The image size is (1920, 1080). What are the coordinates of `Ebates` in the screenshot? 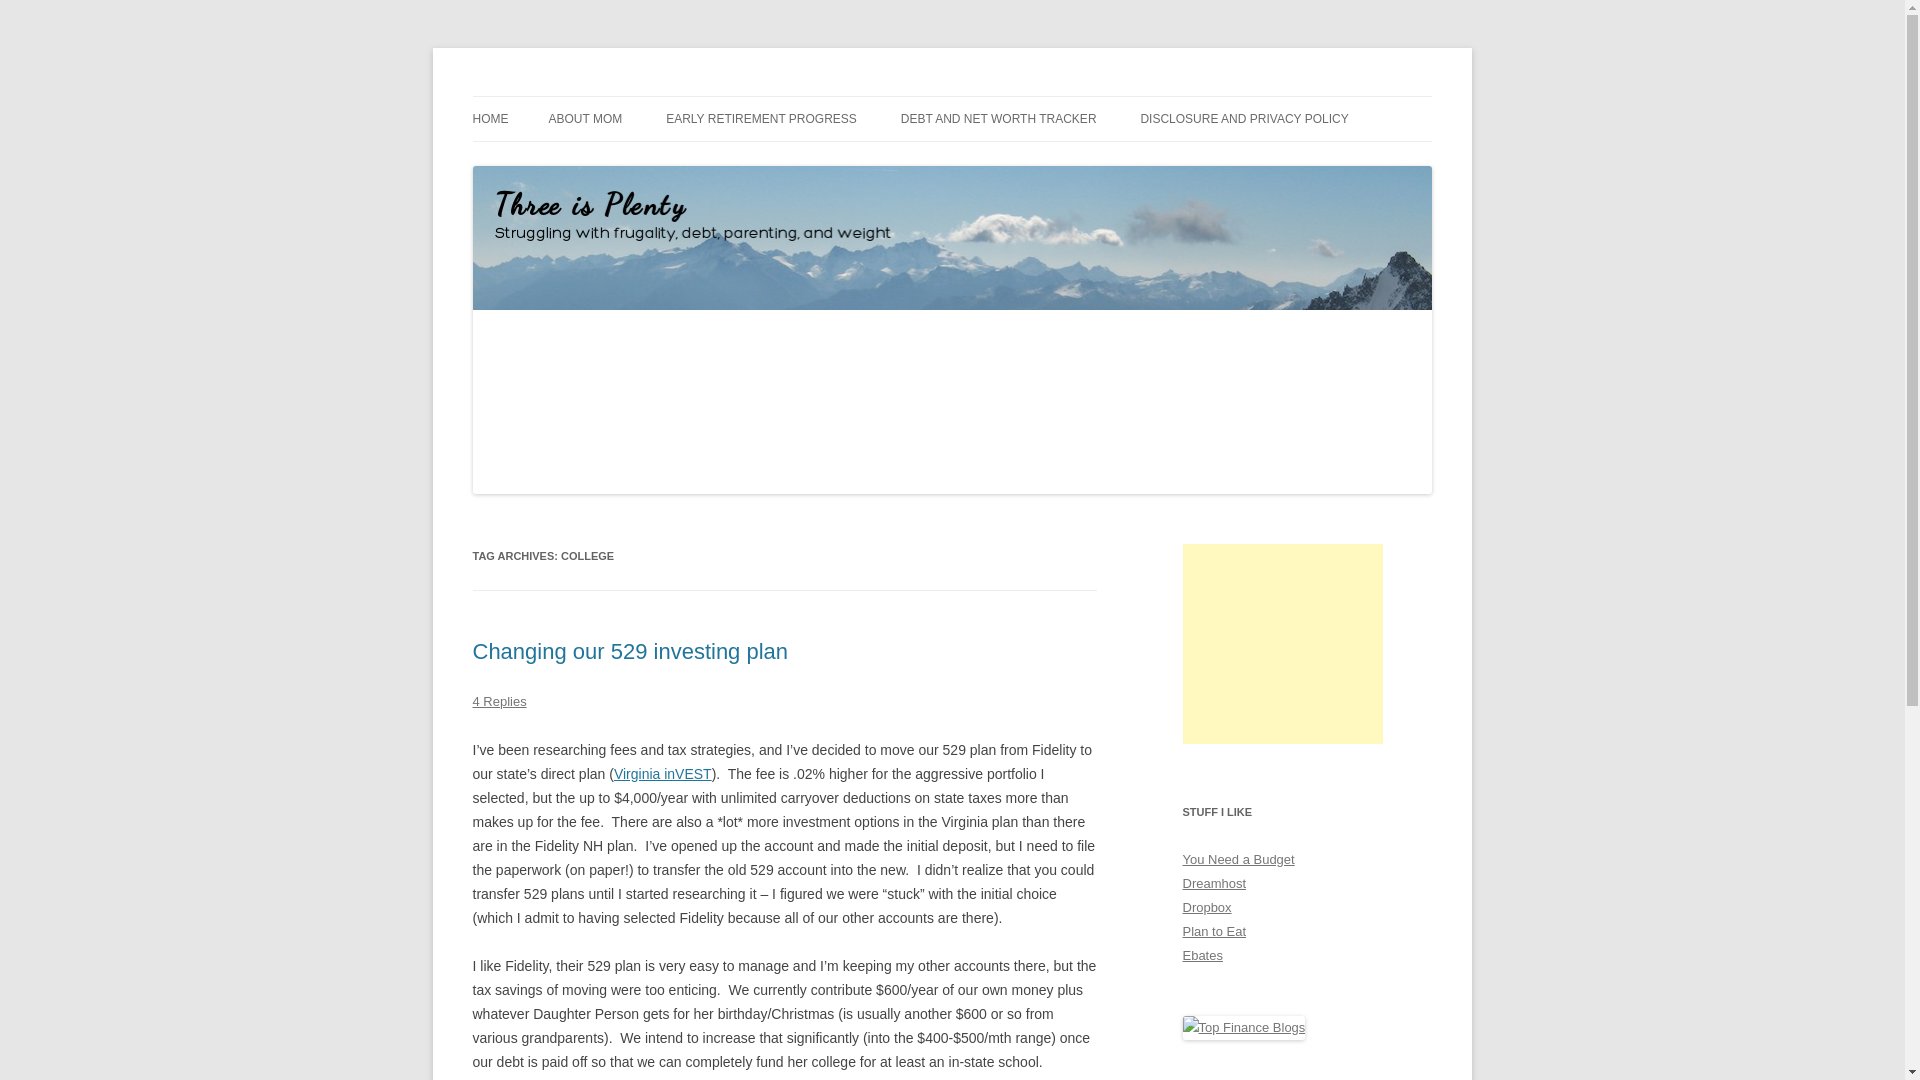 It's located at (1202, 956).